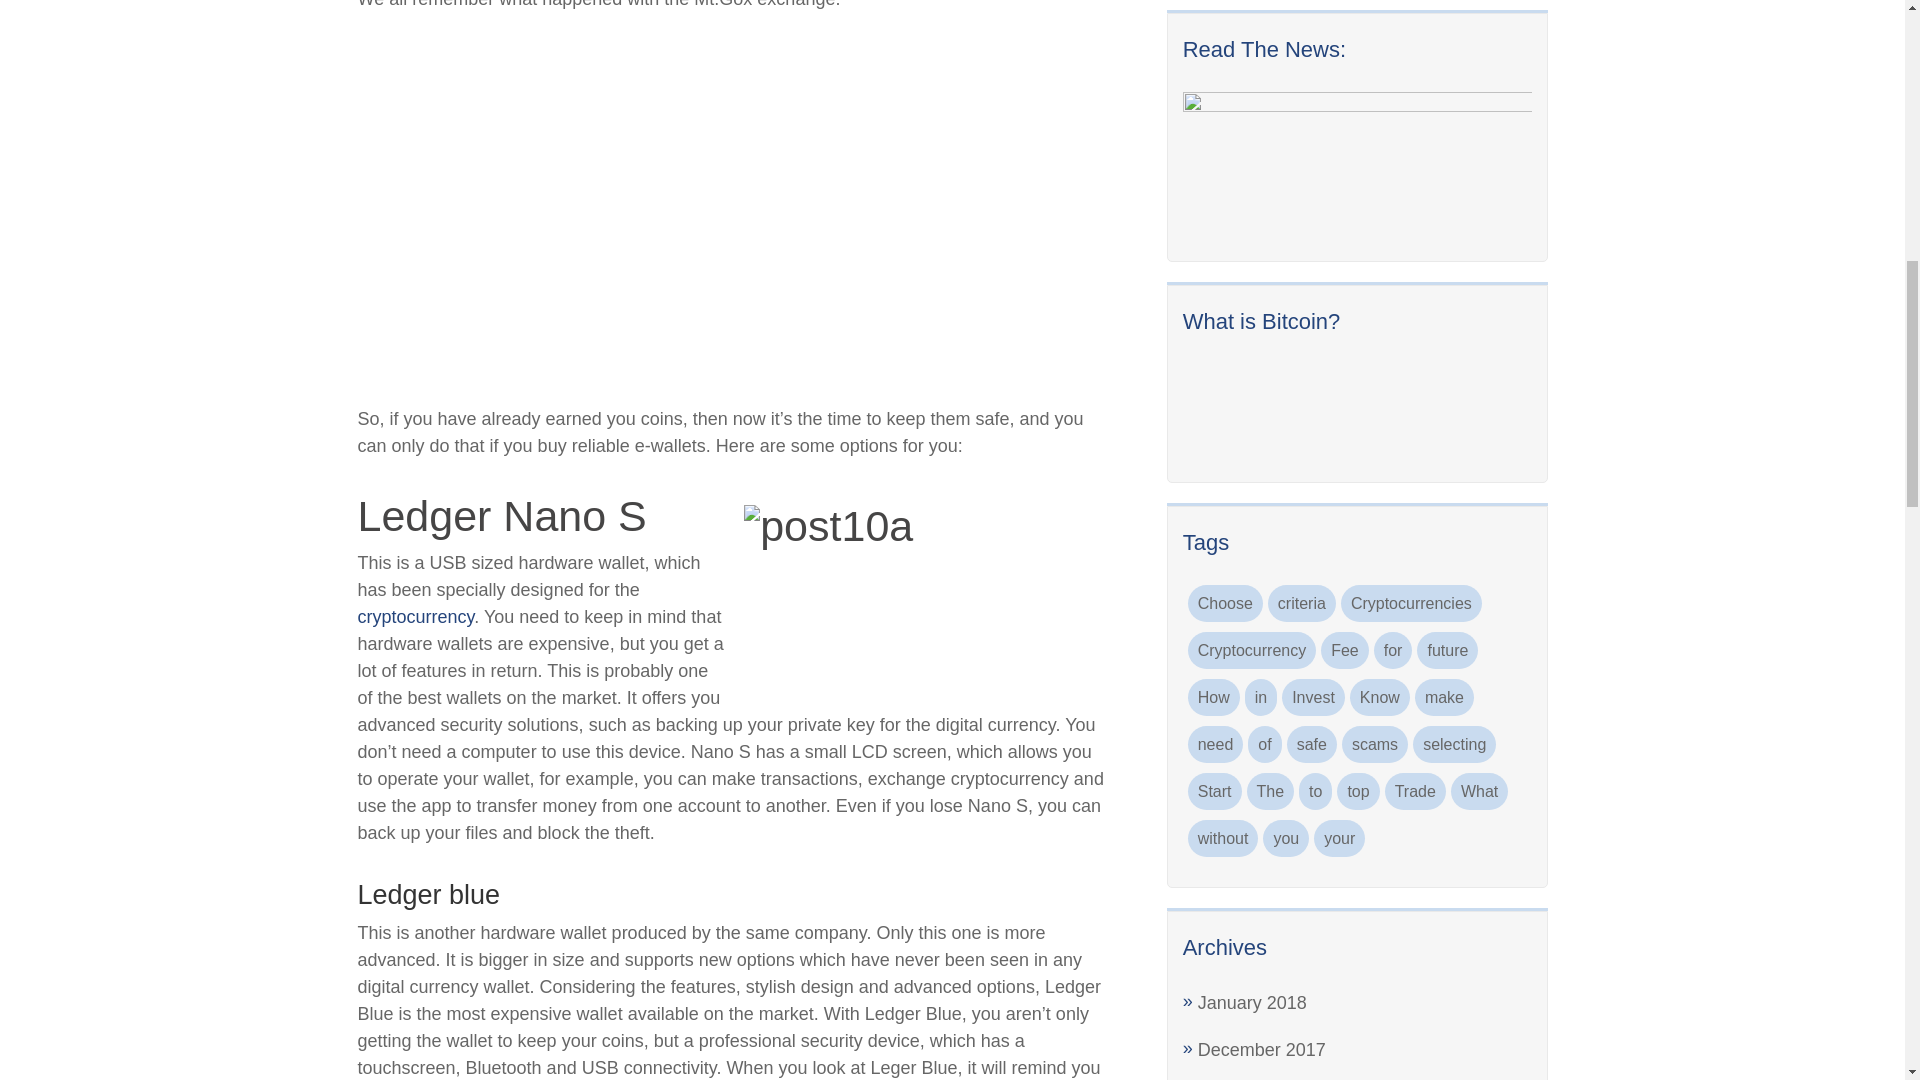  I want to click on make, so click(1444, 698).